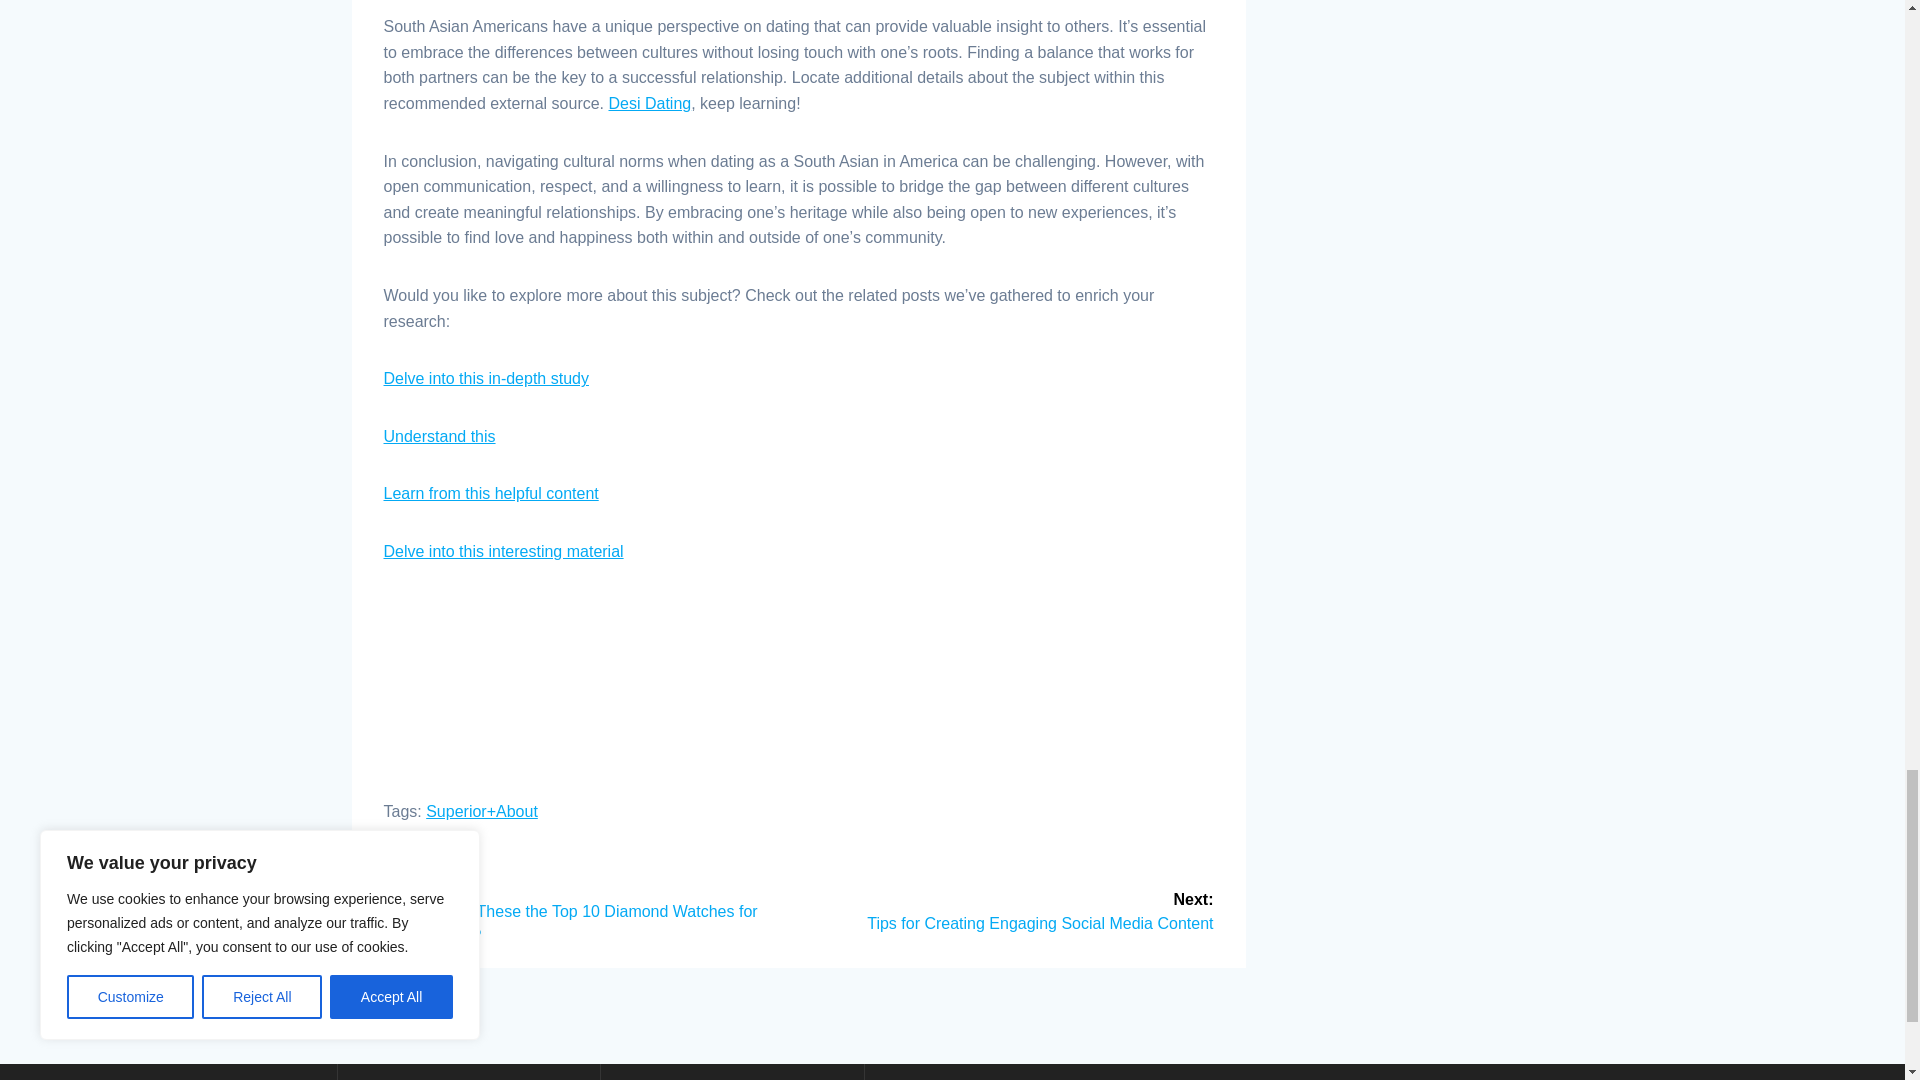 The width and height of the screenshot is (1920, 1080). Describe the element at coordinates (440, 436) in the screenshot. I see `Understand this` at that location.